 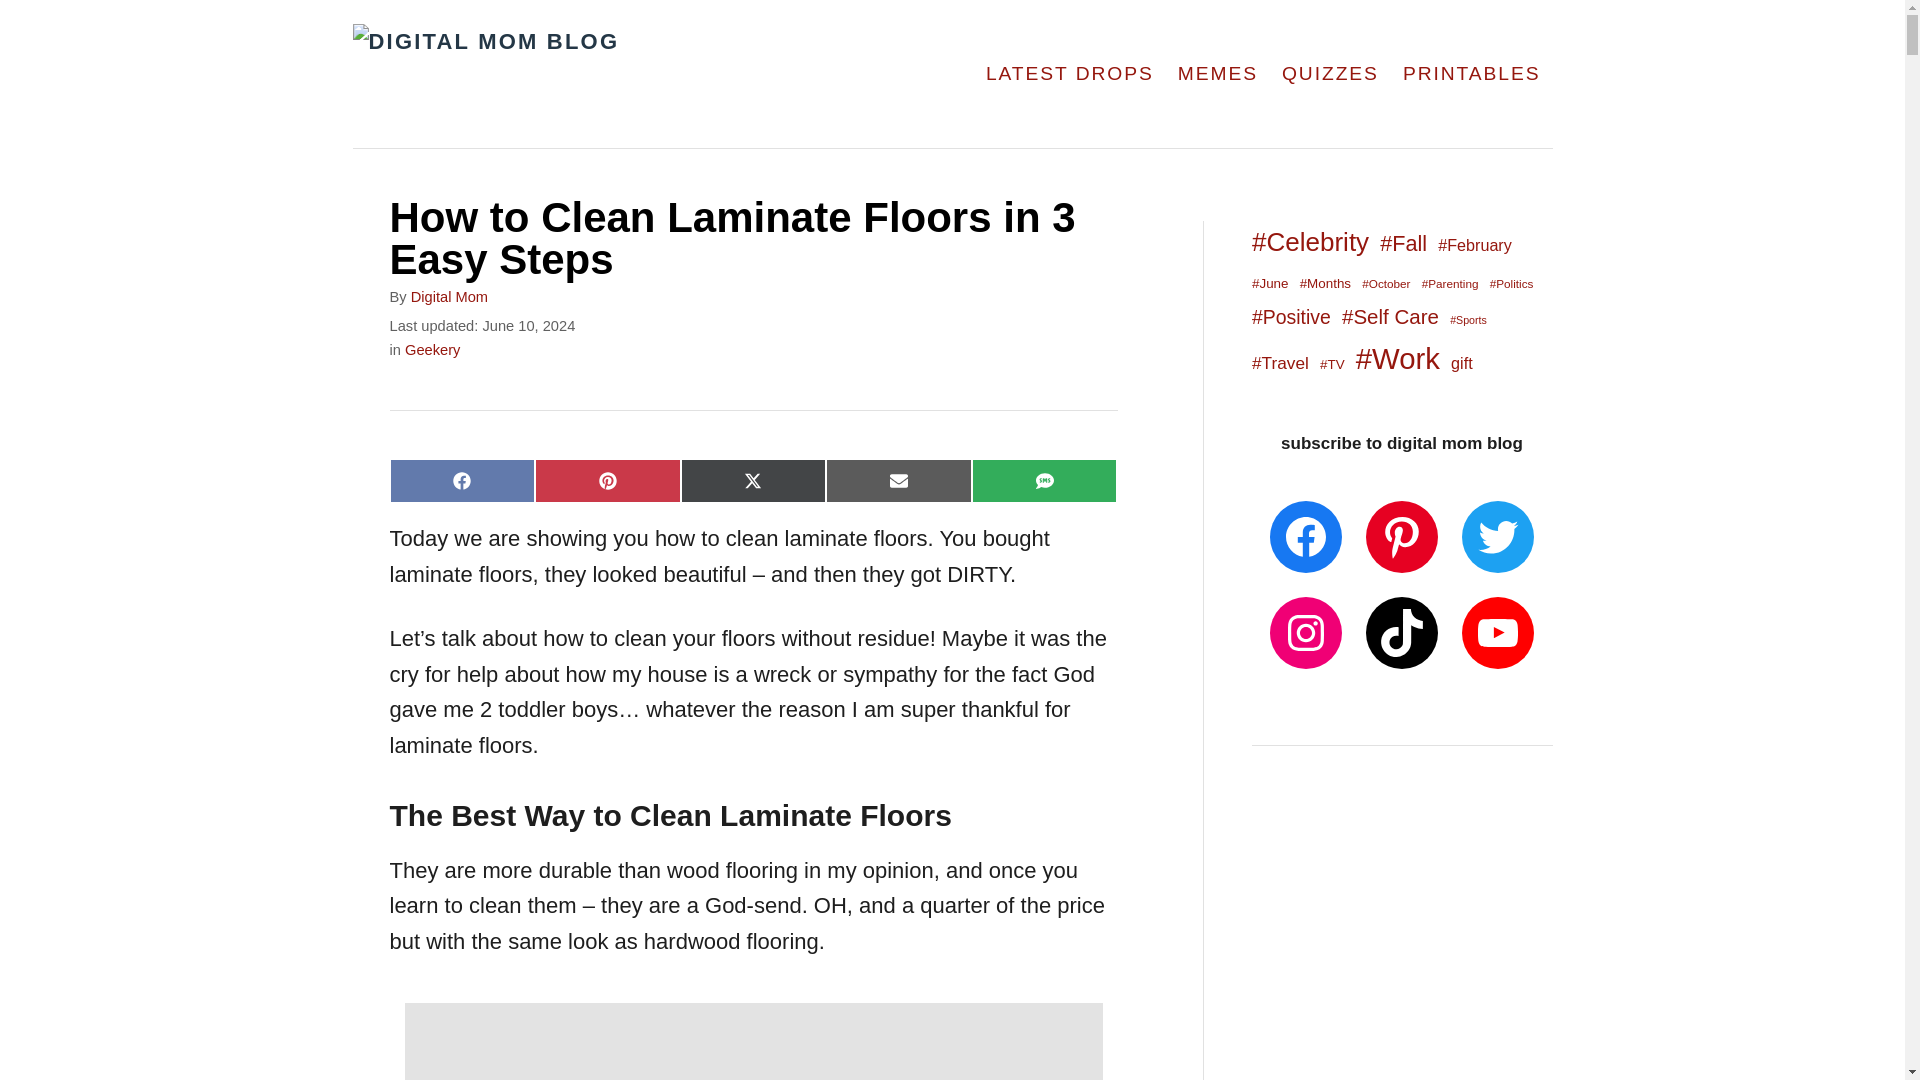 What do you see at coordinates (1217, 74) in the screenshot?
I see `MEMES` at bounding box center [1217, 74].